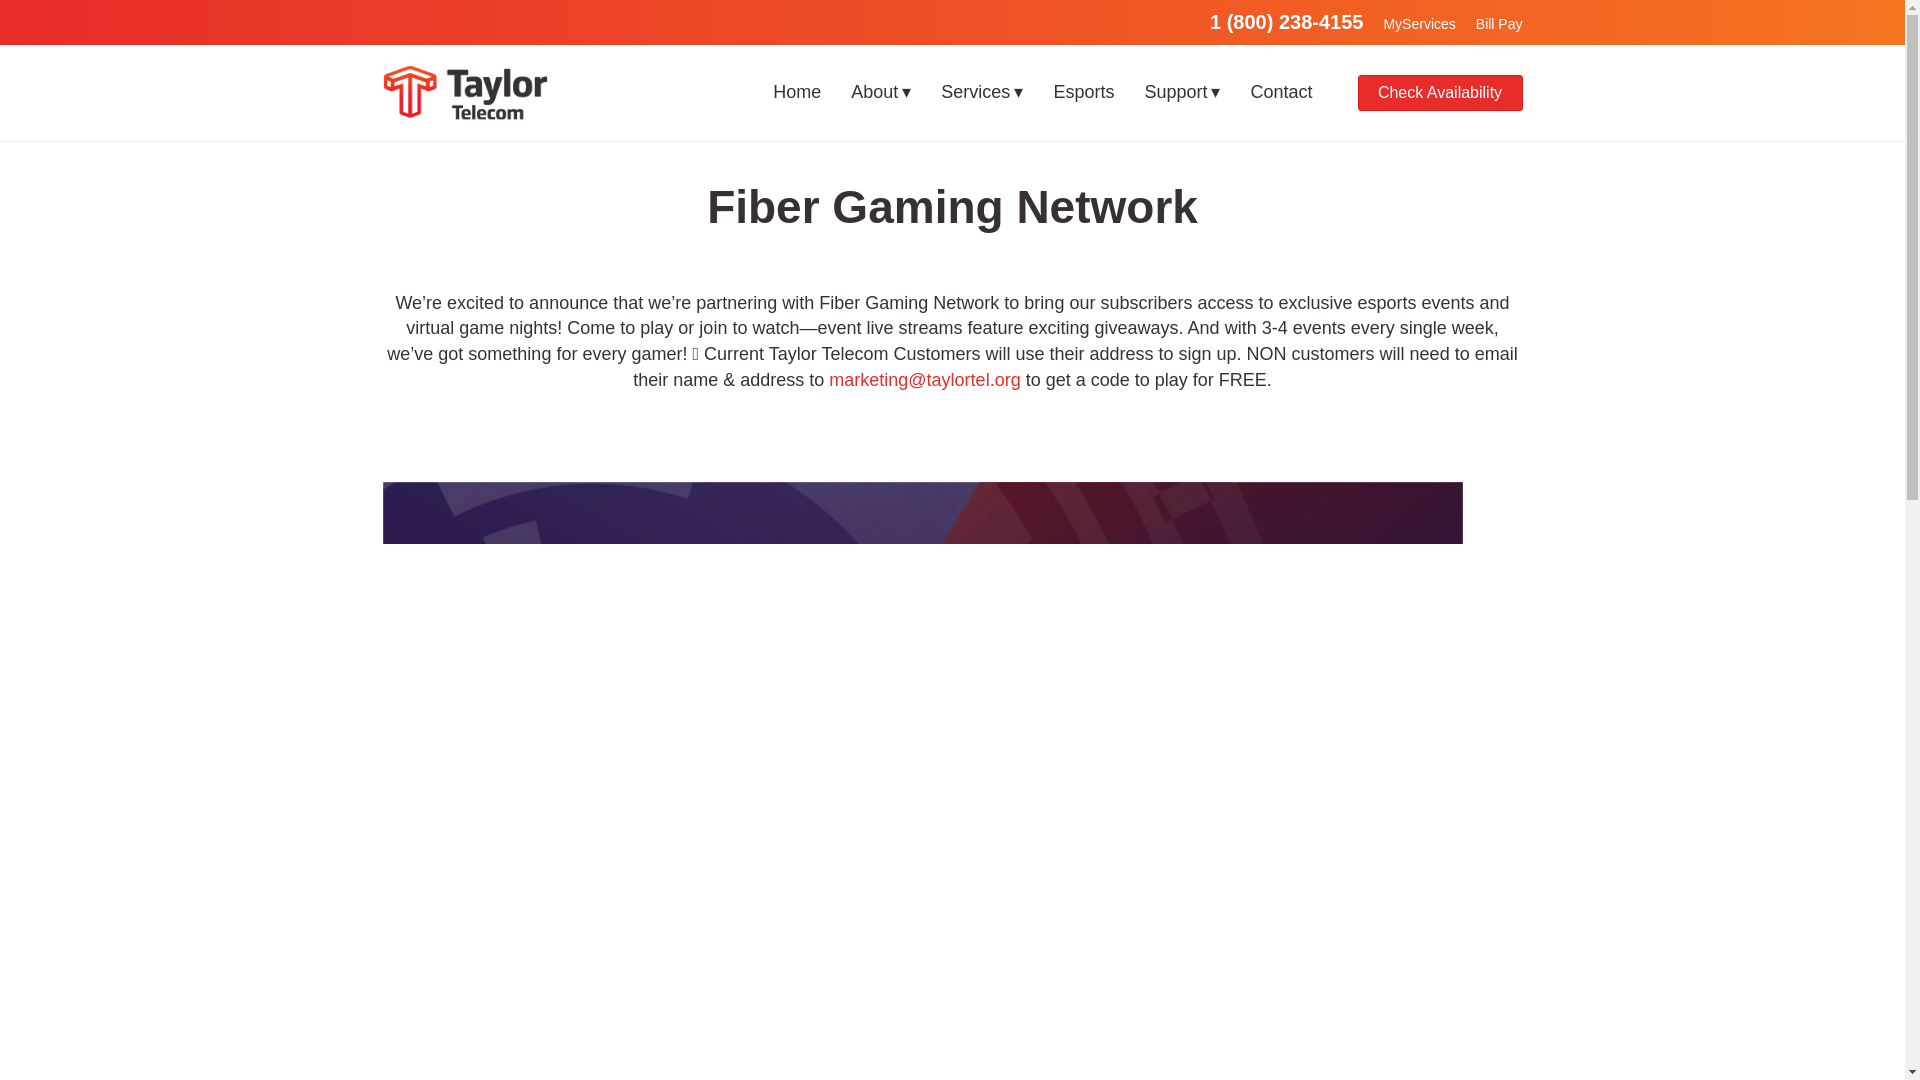  What do you see at coordinates (1083, 92) in the screenshot?
I see `Esports` at bounding box center [1083, 92].